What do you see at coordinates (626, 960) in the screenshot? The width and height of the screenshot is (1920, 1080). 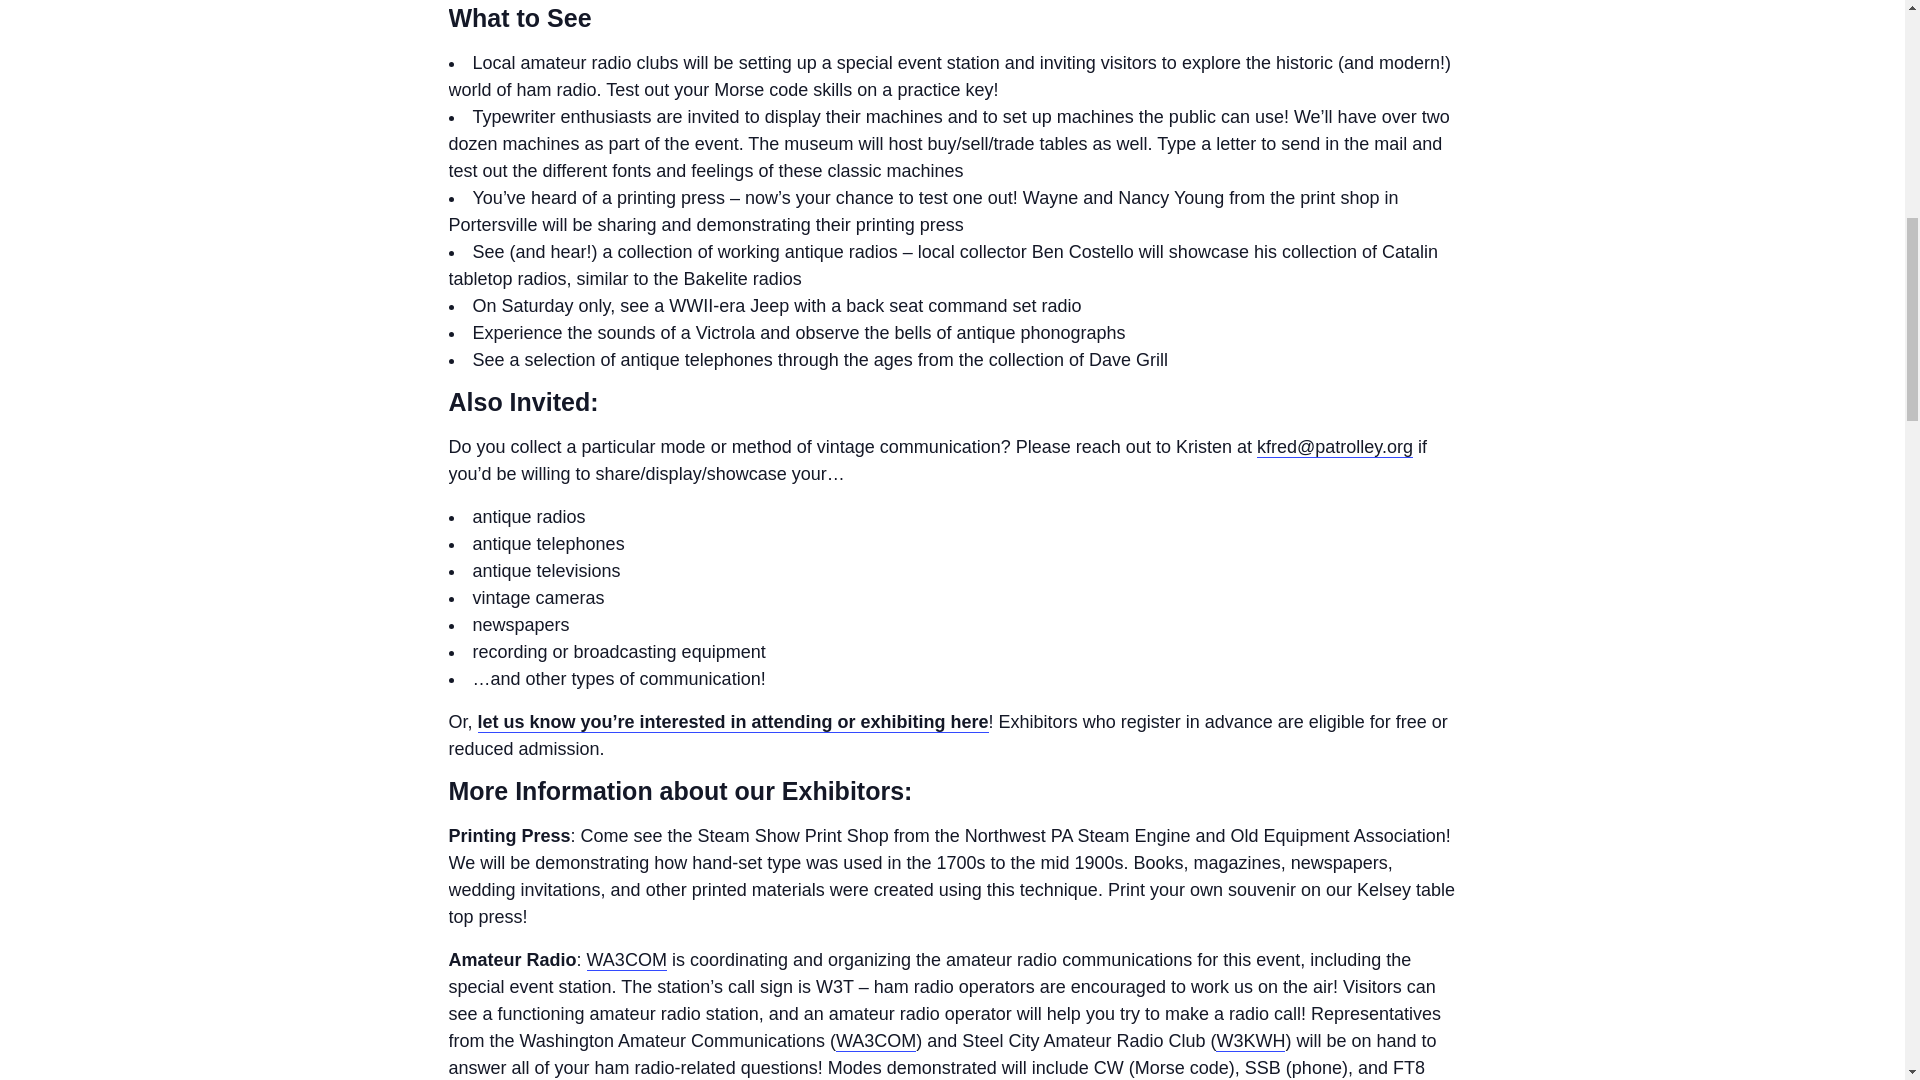 I see `WA3COM` at bounding box center [626, 960].